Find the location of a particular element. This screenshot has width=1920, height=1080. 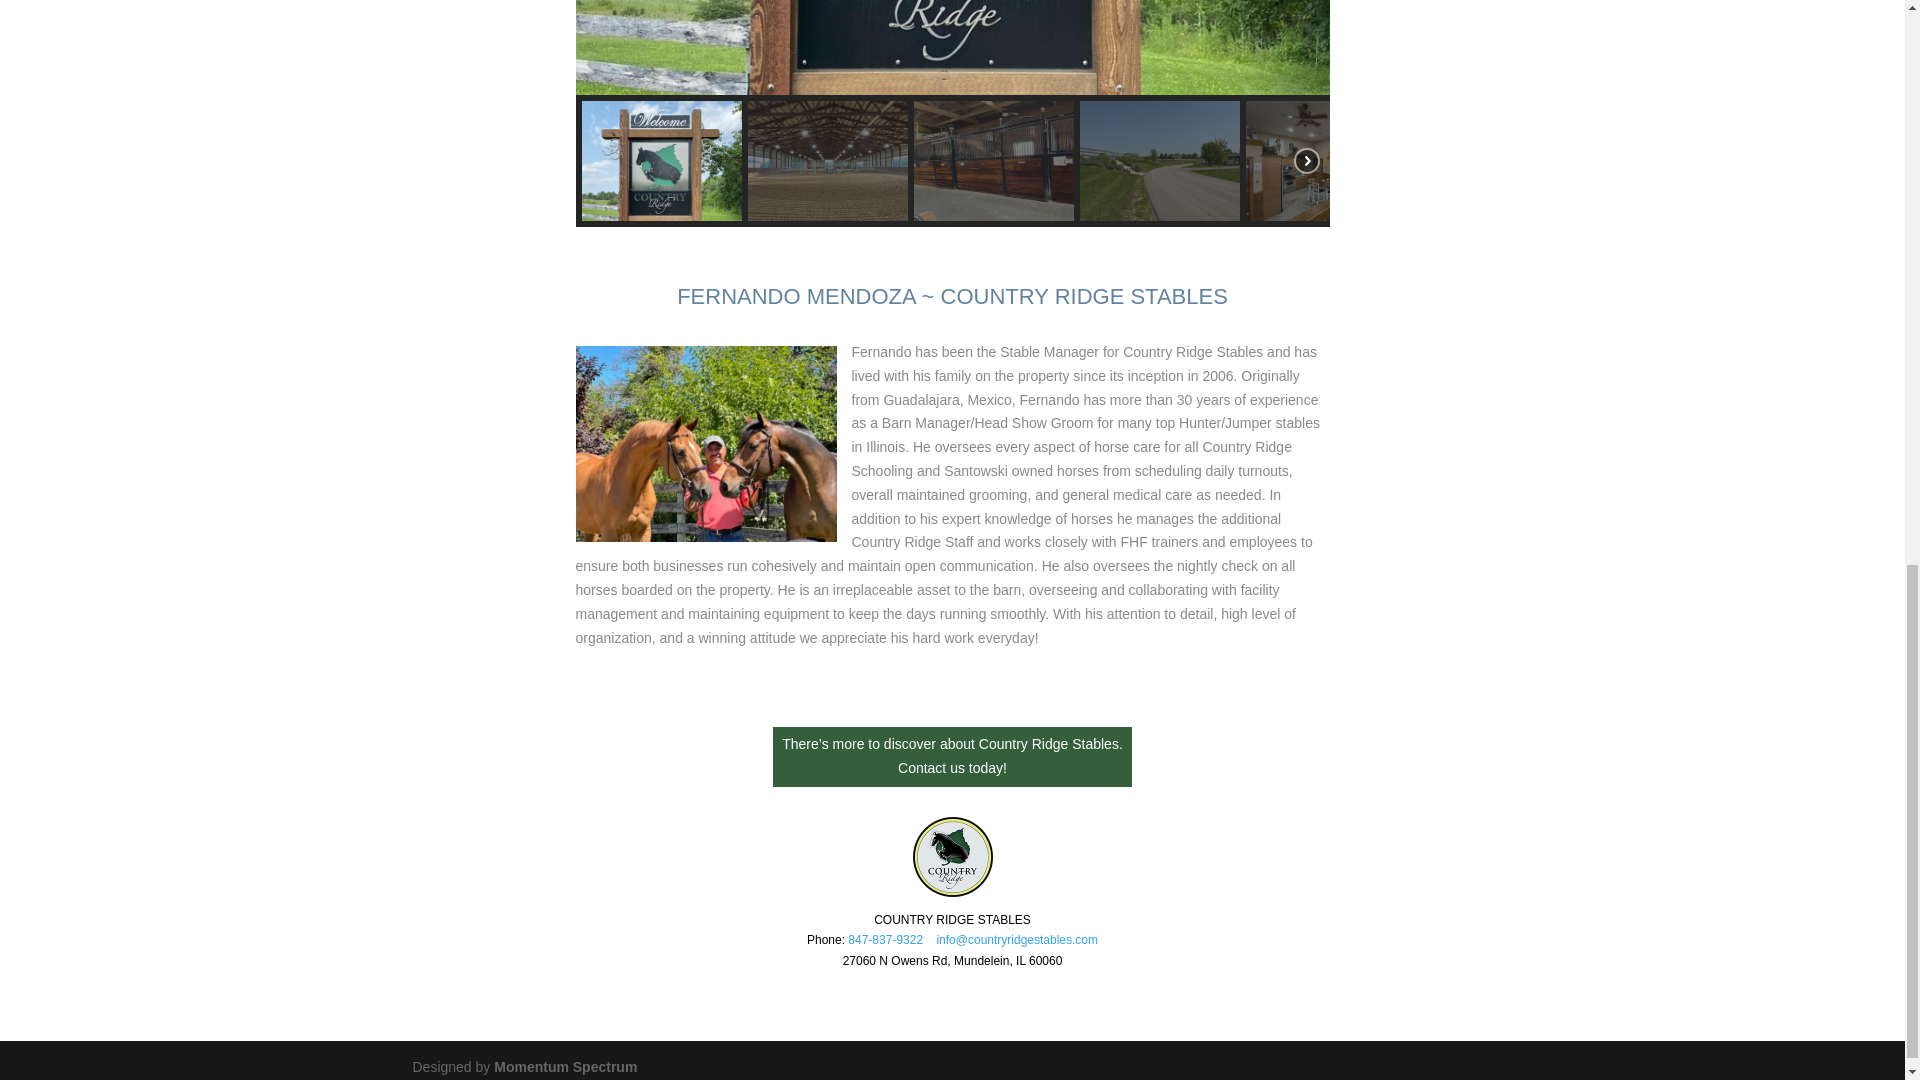

847-837-9322 is located at coordinates (886, 940).